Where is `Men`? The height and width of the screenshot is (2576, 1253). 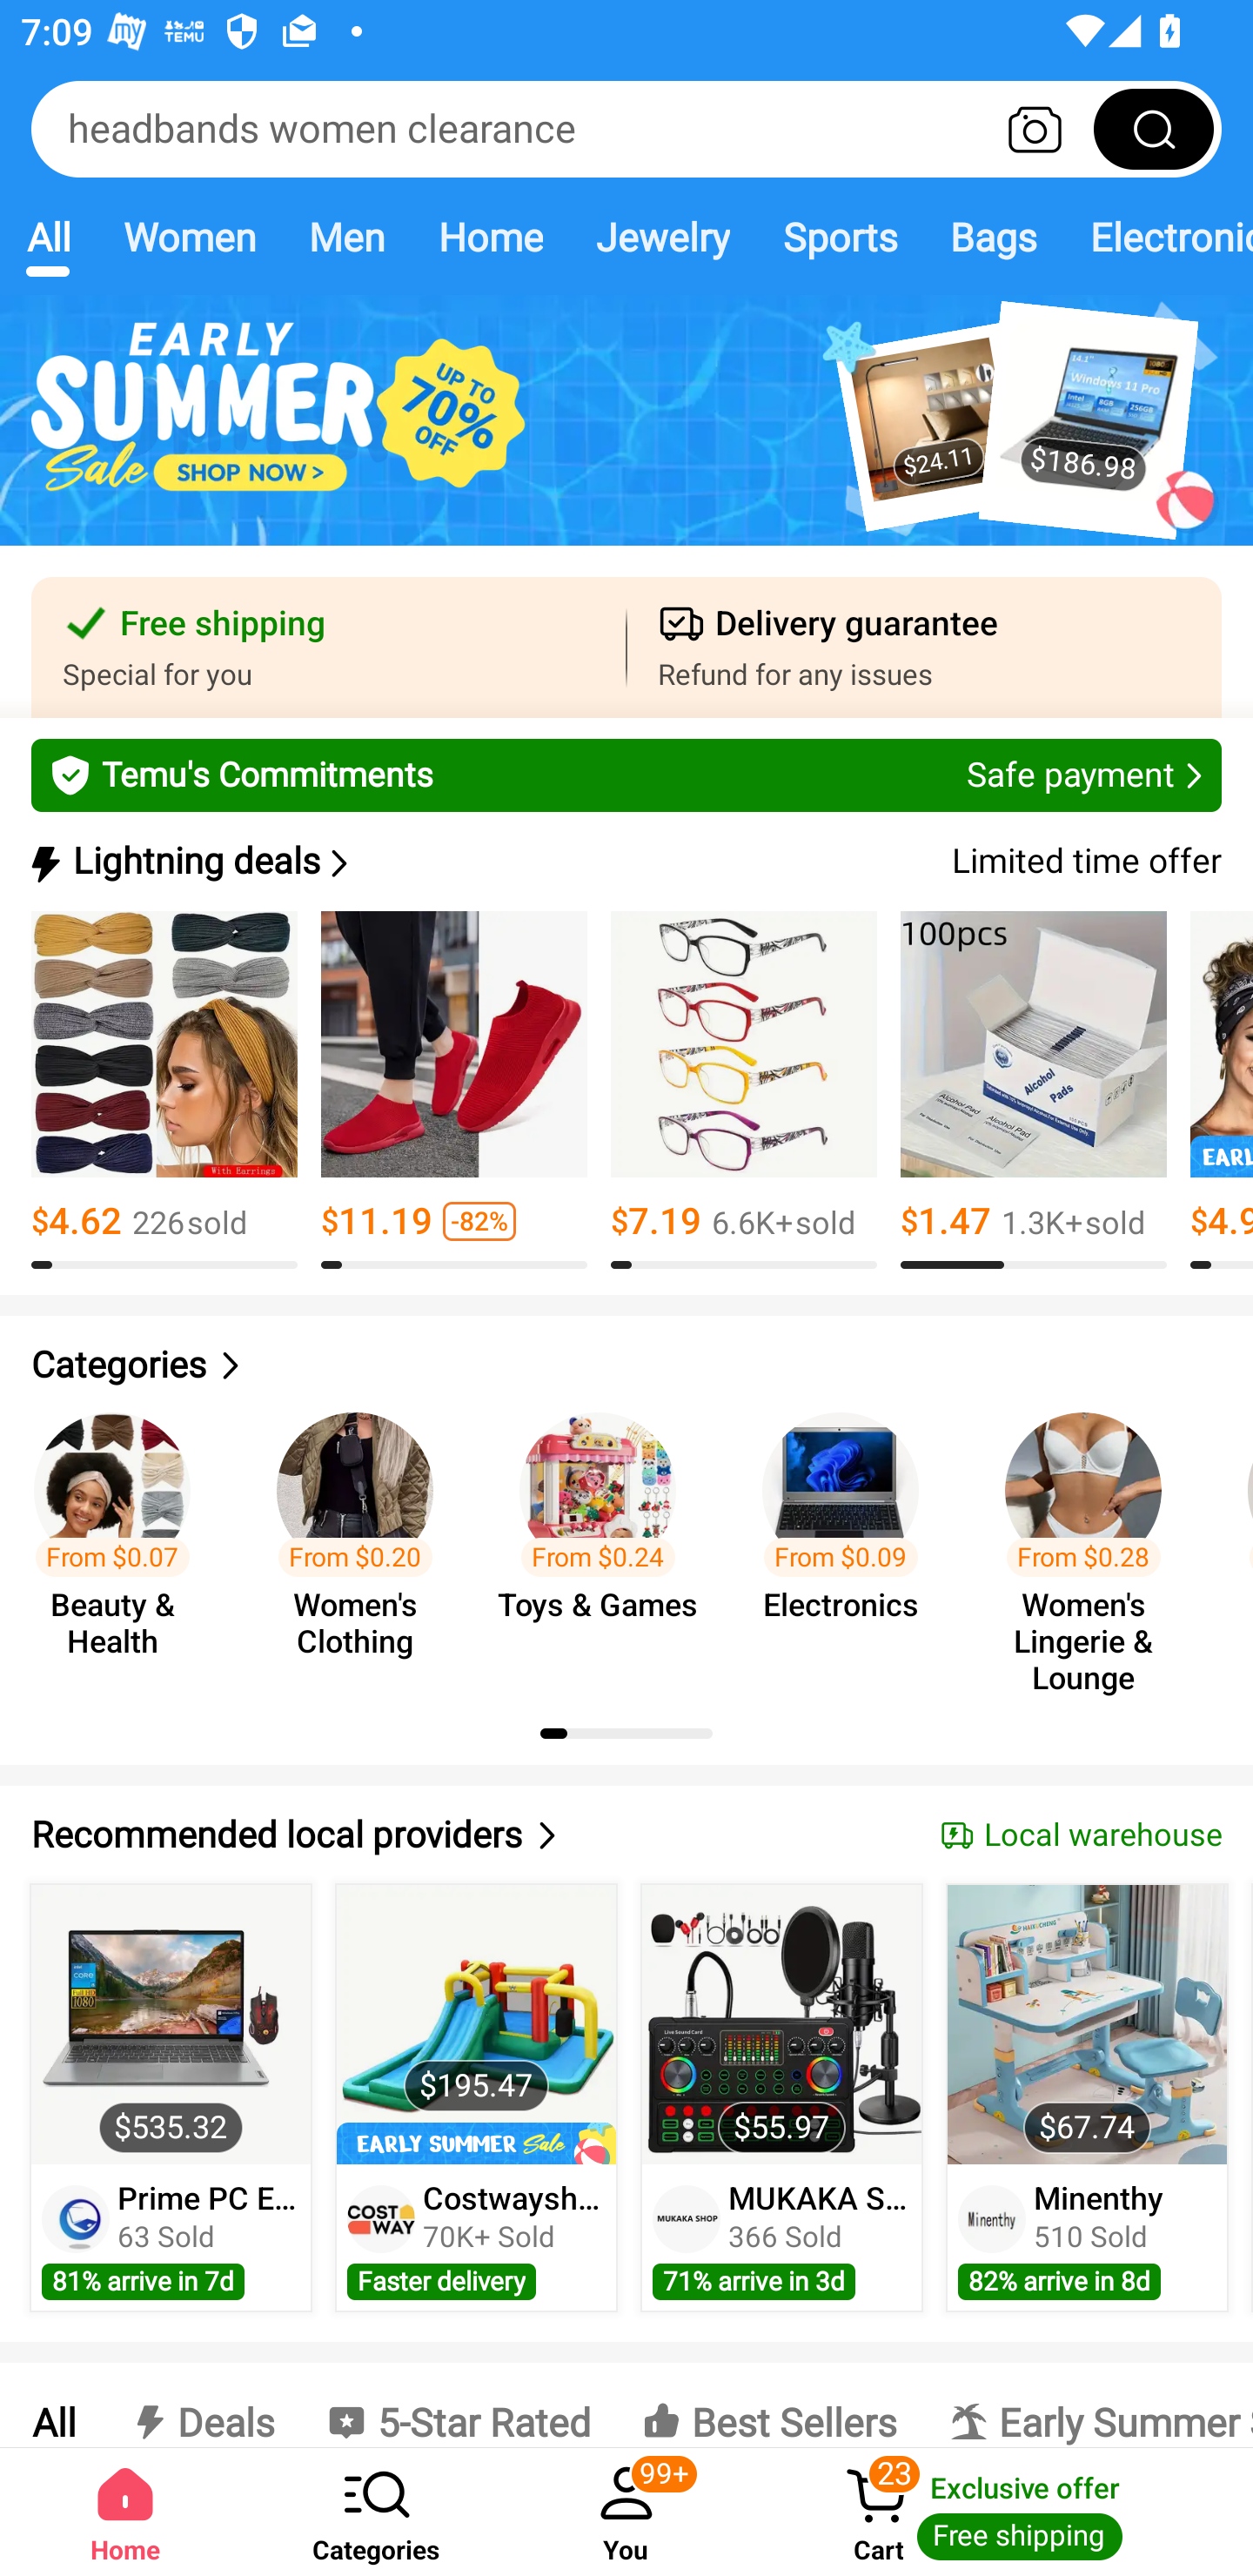
Men is located at coordinates (346, 237).